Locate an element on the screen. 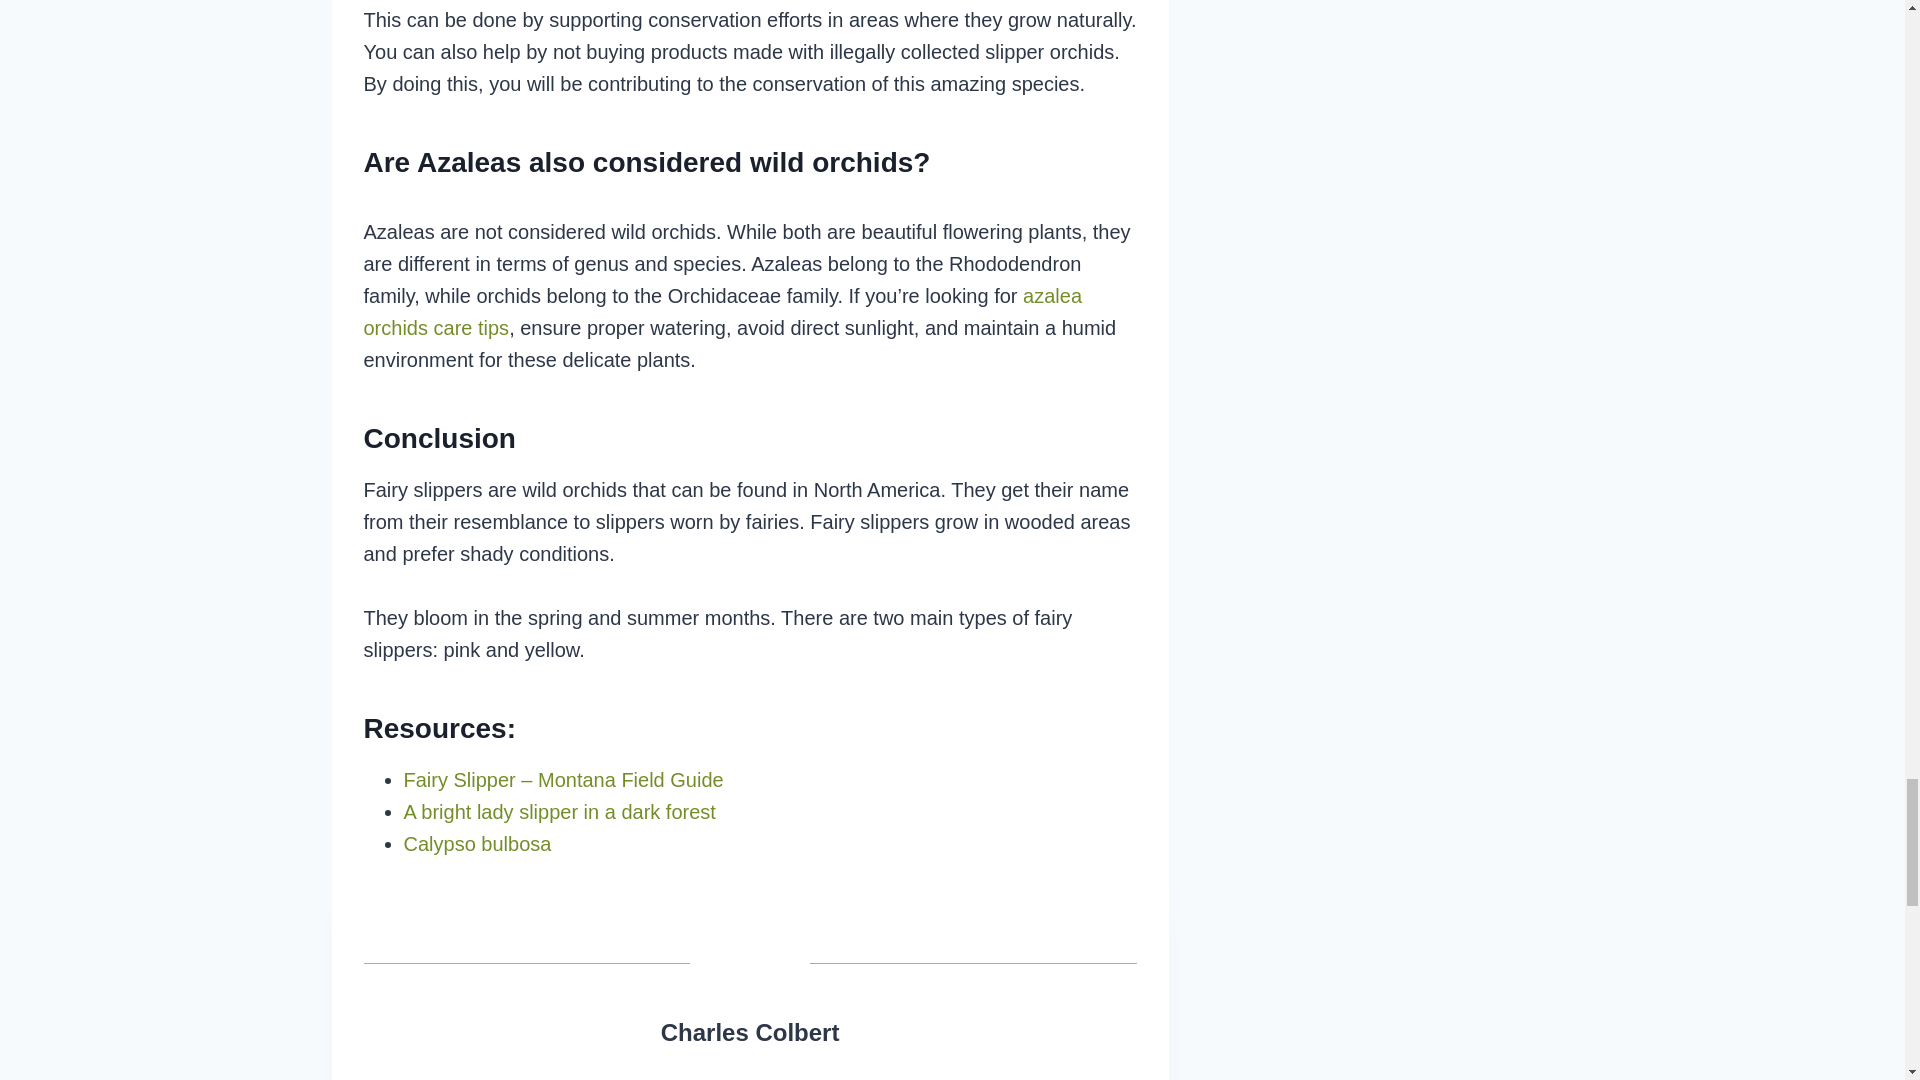 Image resolution: width=1920 pixels, height=1080 pixels. Posts by Charles Colbert is located at coordinates (750, 1032).